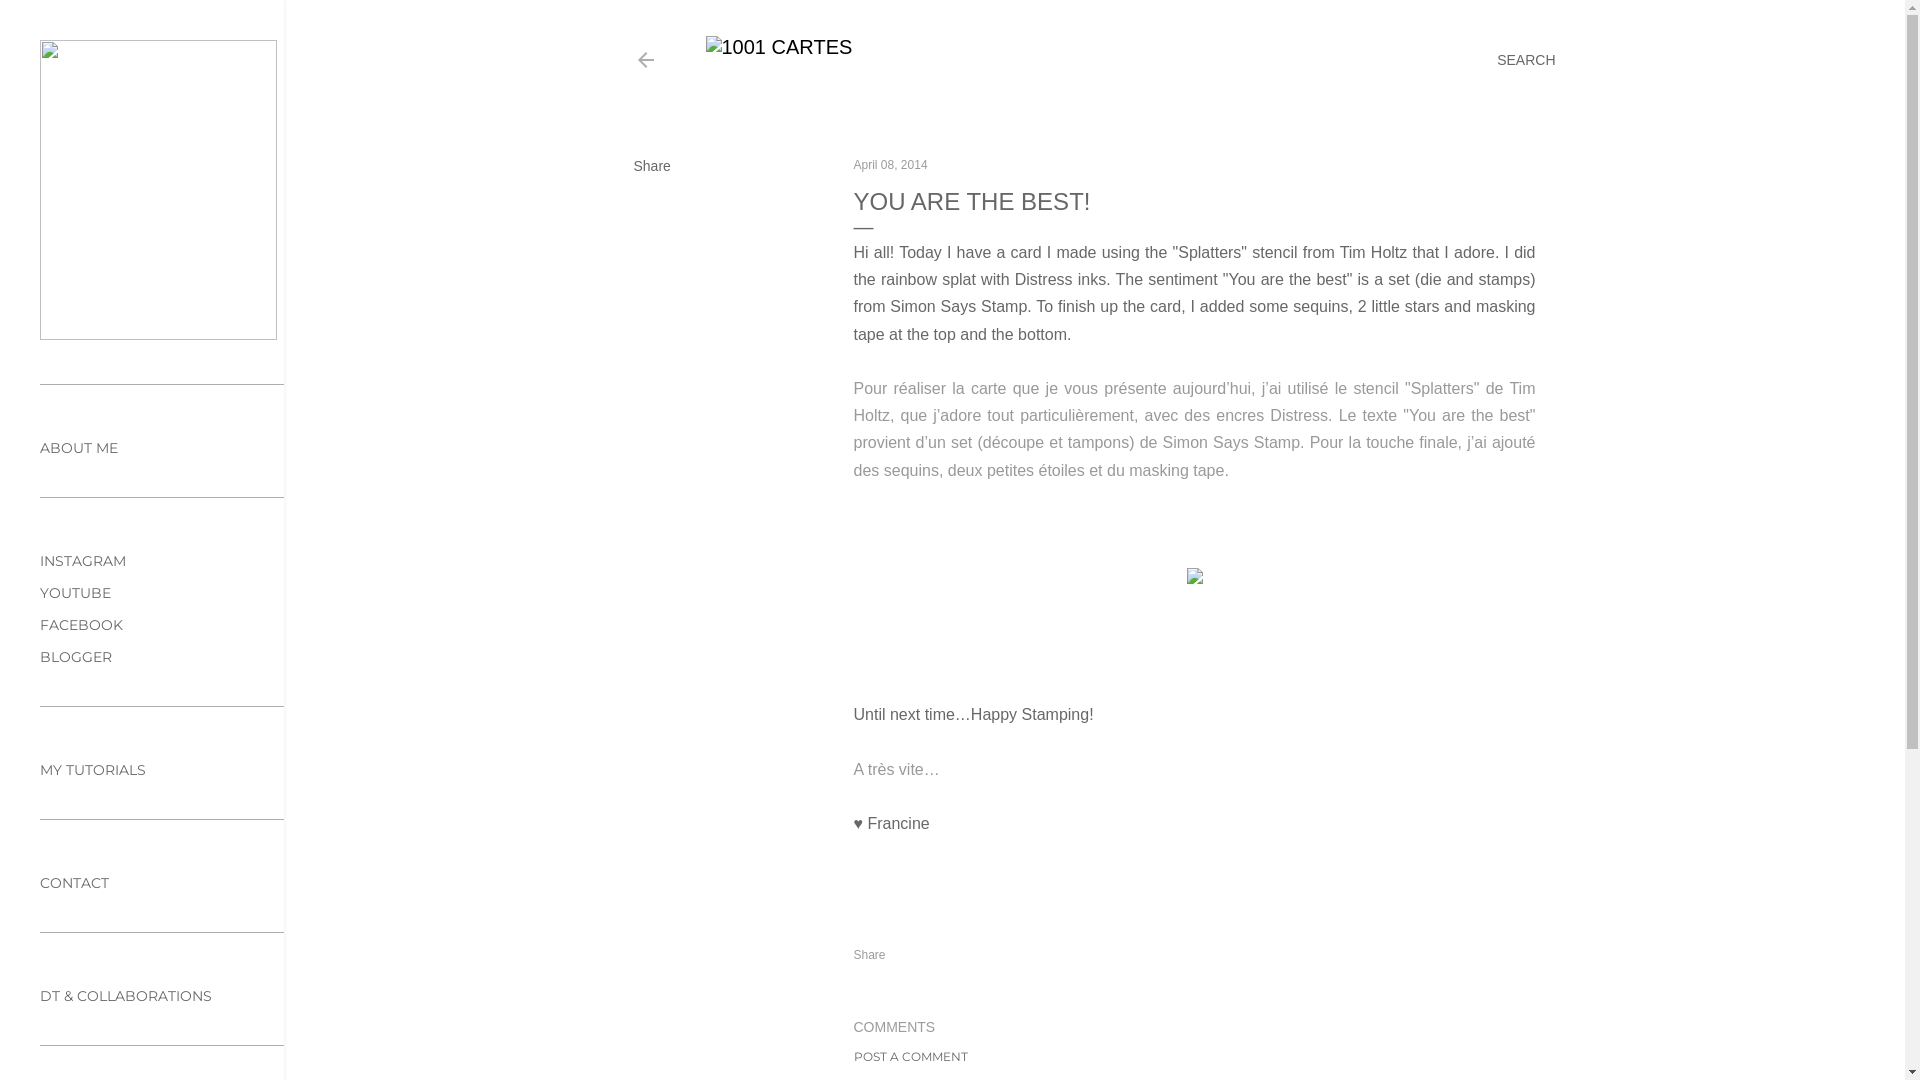  I want to click on CONTACT, so click(74, 883).